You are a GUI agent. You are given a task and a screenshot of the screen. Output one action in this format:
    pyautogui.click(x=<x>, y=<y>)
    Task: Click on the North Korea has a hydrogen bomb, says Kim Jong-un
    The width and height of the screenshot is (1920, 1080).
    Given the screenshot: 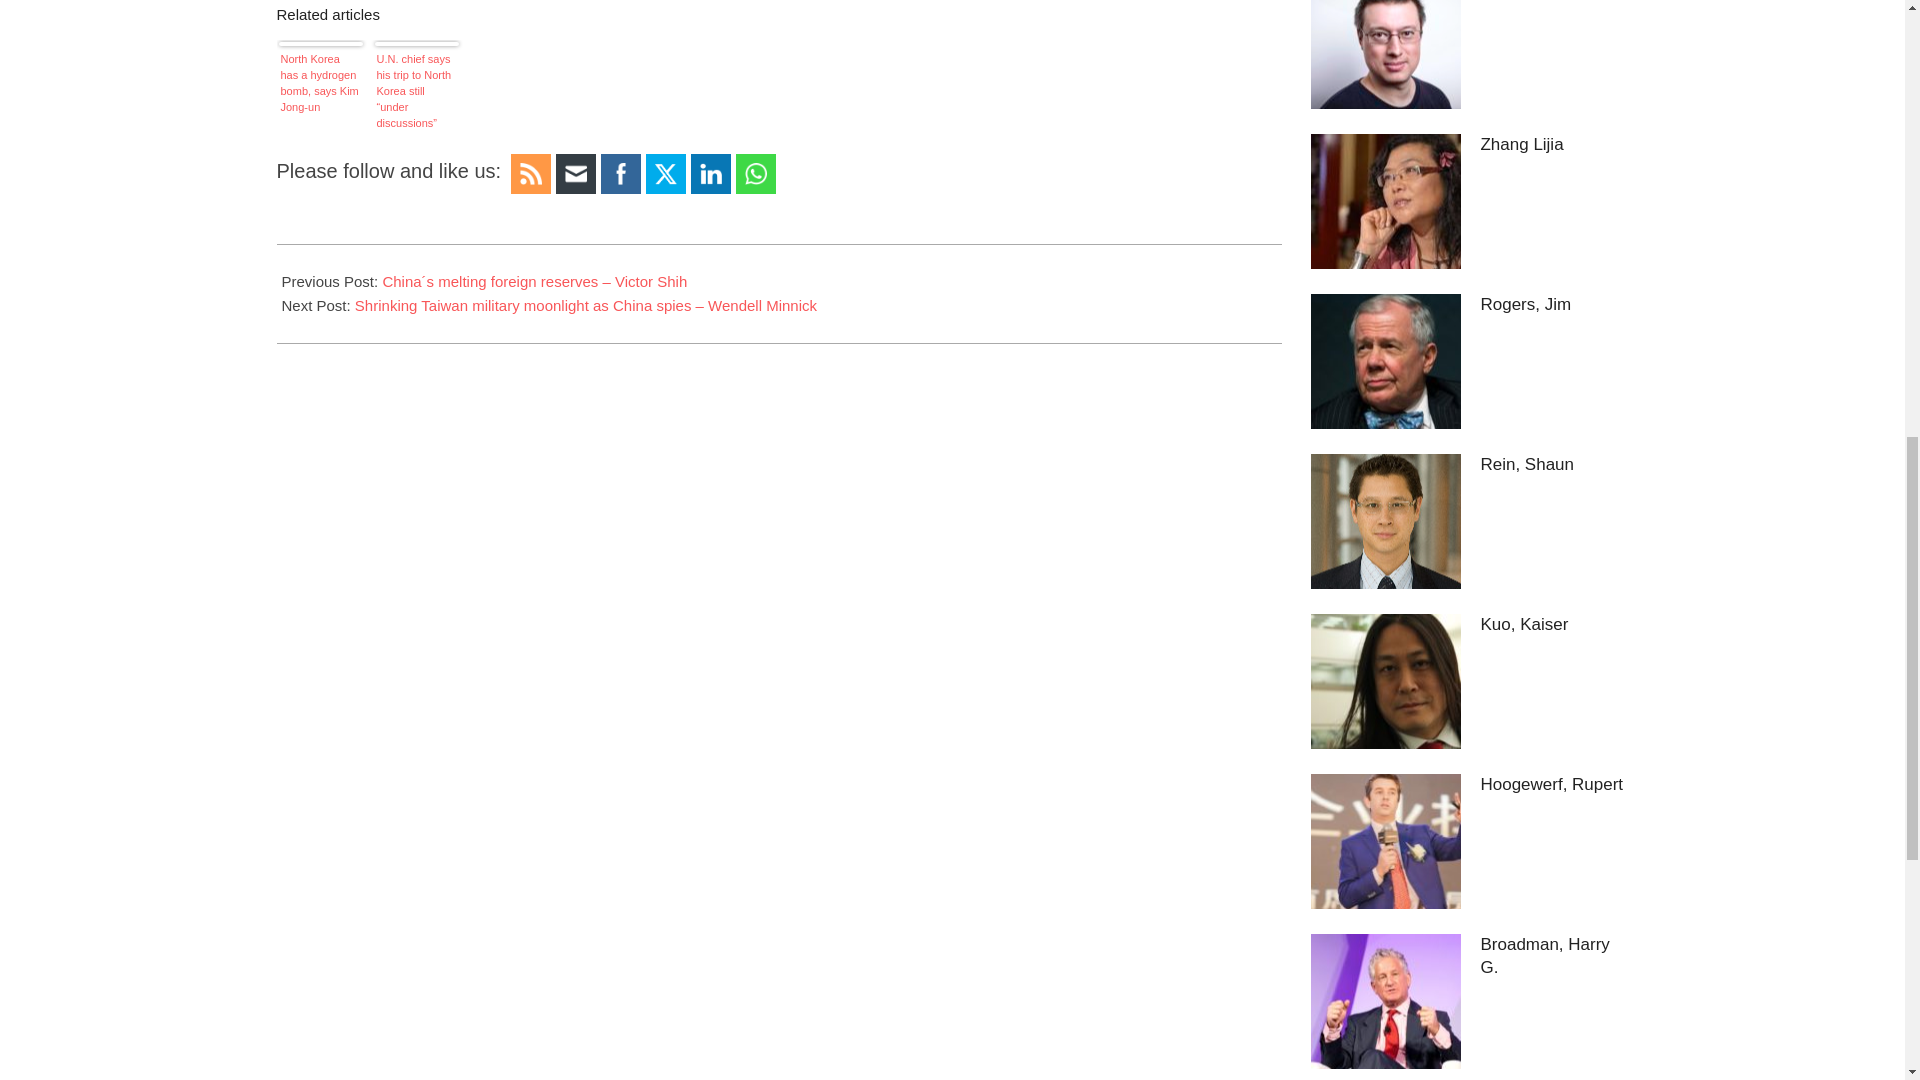 What is the action you would take?
    pyautogui.click(x=320, y=90)
    